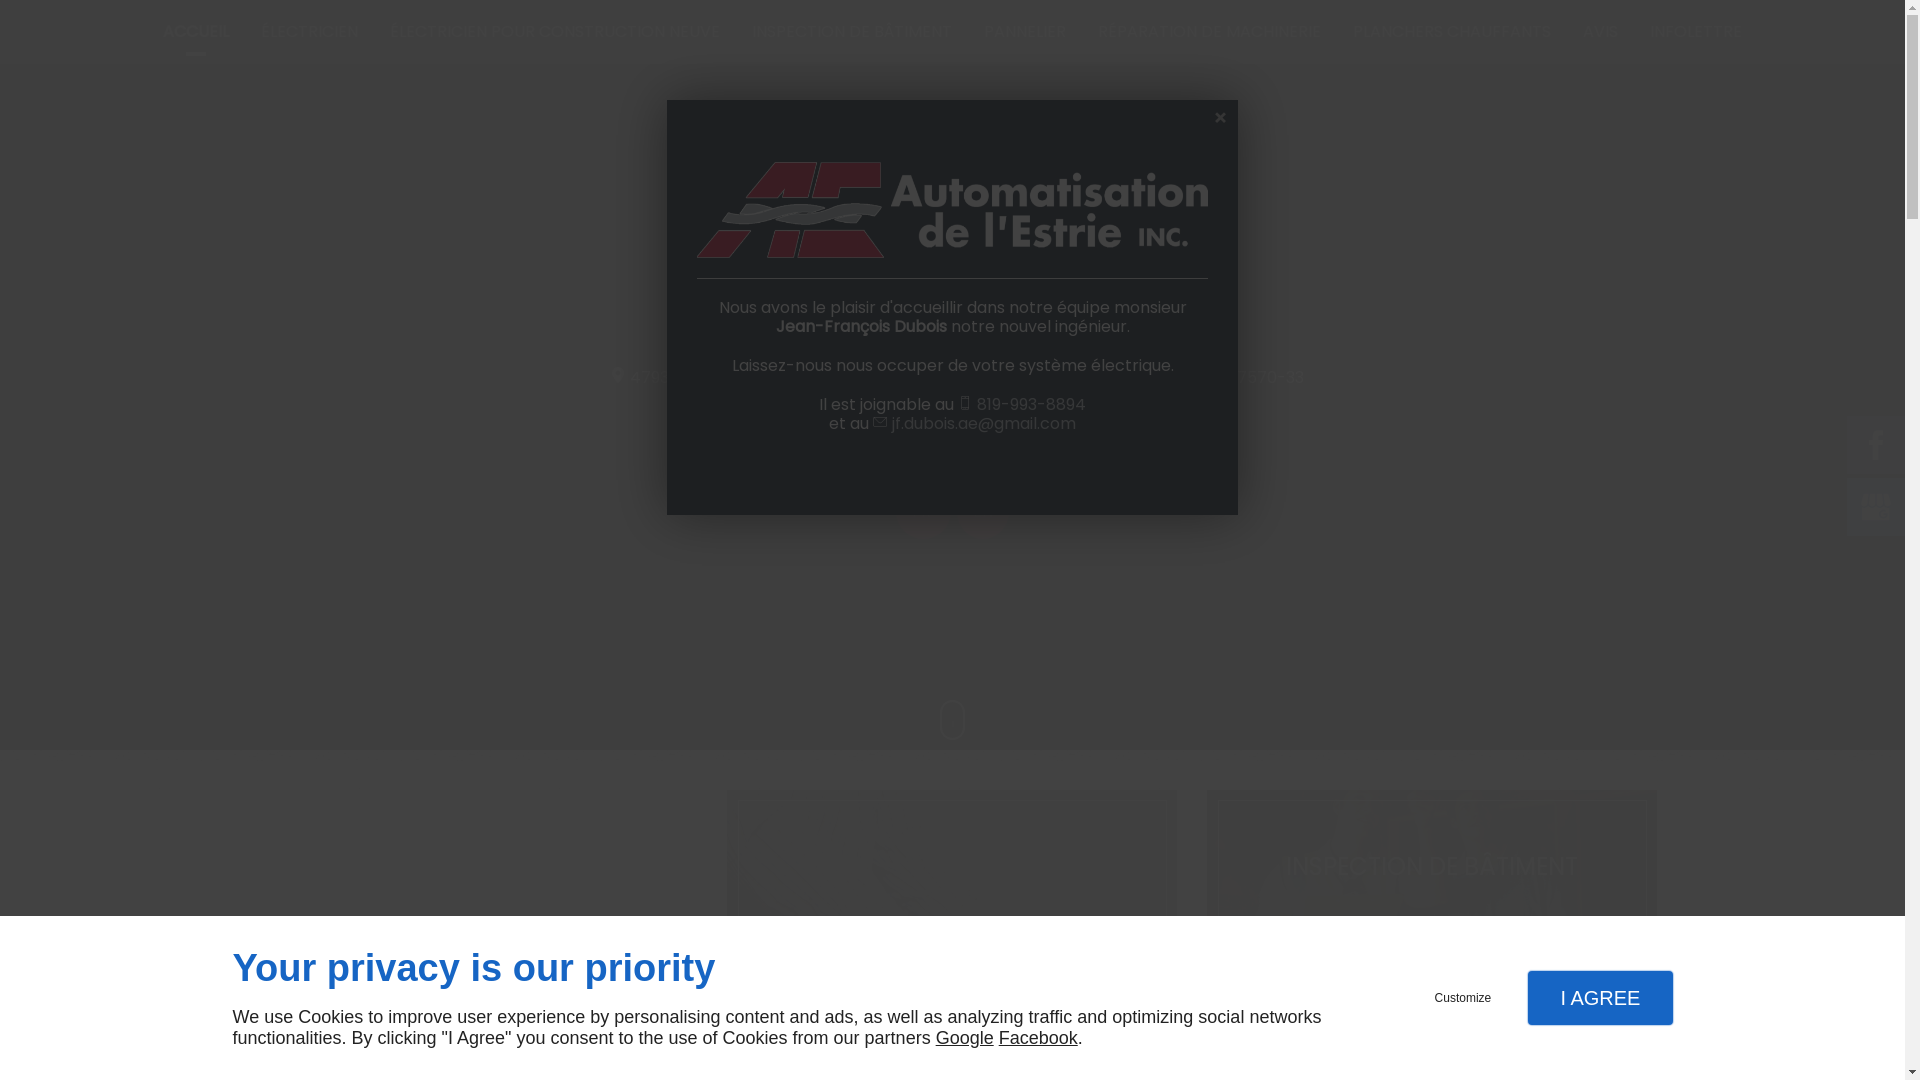 The image size is (1920, 1080). I want to click on 819-993-8894, so click(1032, 404).